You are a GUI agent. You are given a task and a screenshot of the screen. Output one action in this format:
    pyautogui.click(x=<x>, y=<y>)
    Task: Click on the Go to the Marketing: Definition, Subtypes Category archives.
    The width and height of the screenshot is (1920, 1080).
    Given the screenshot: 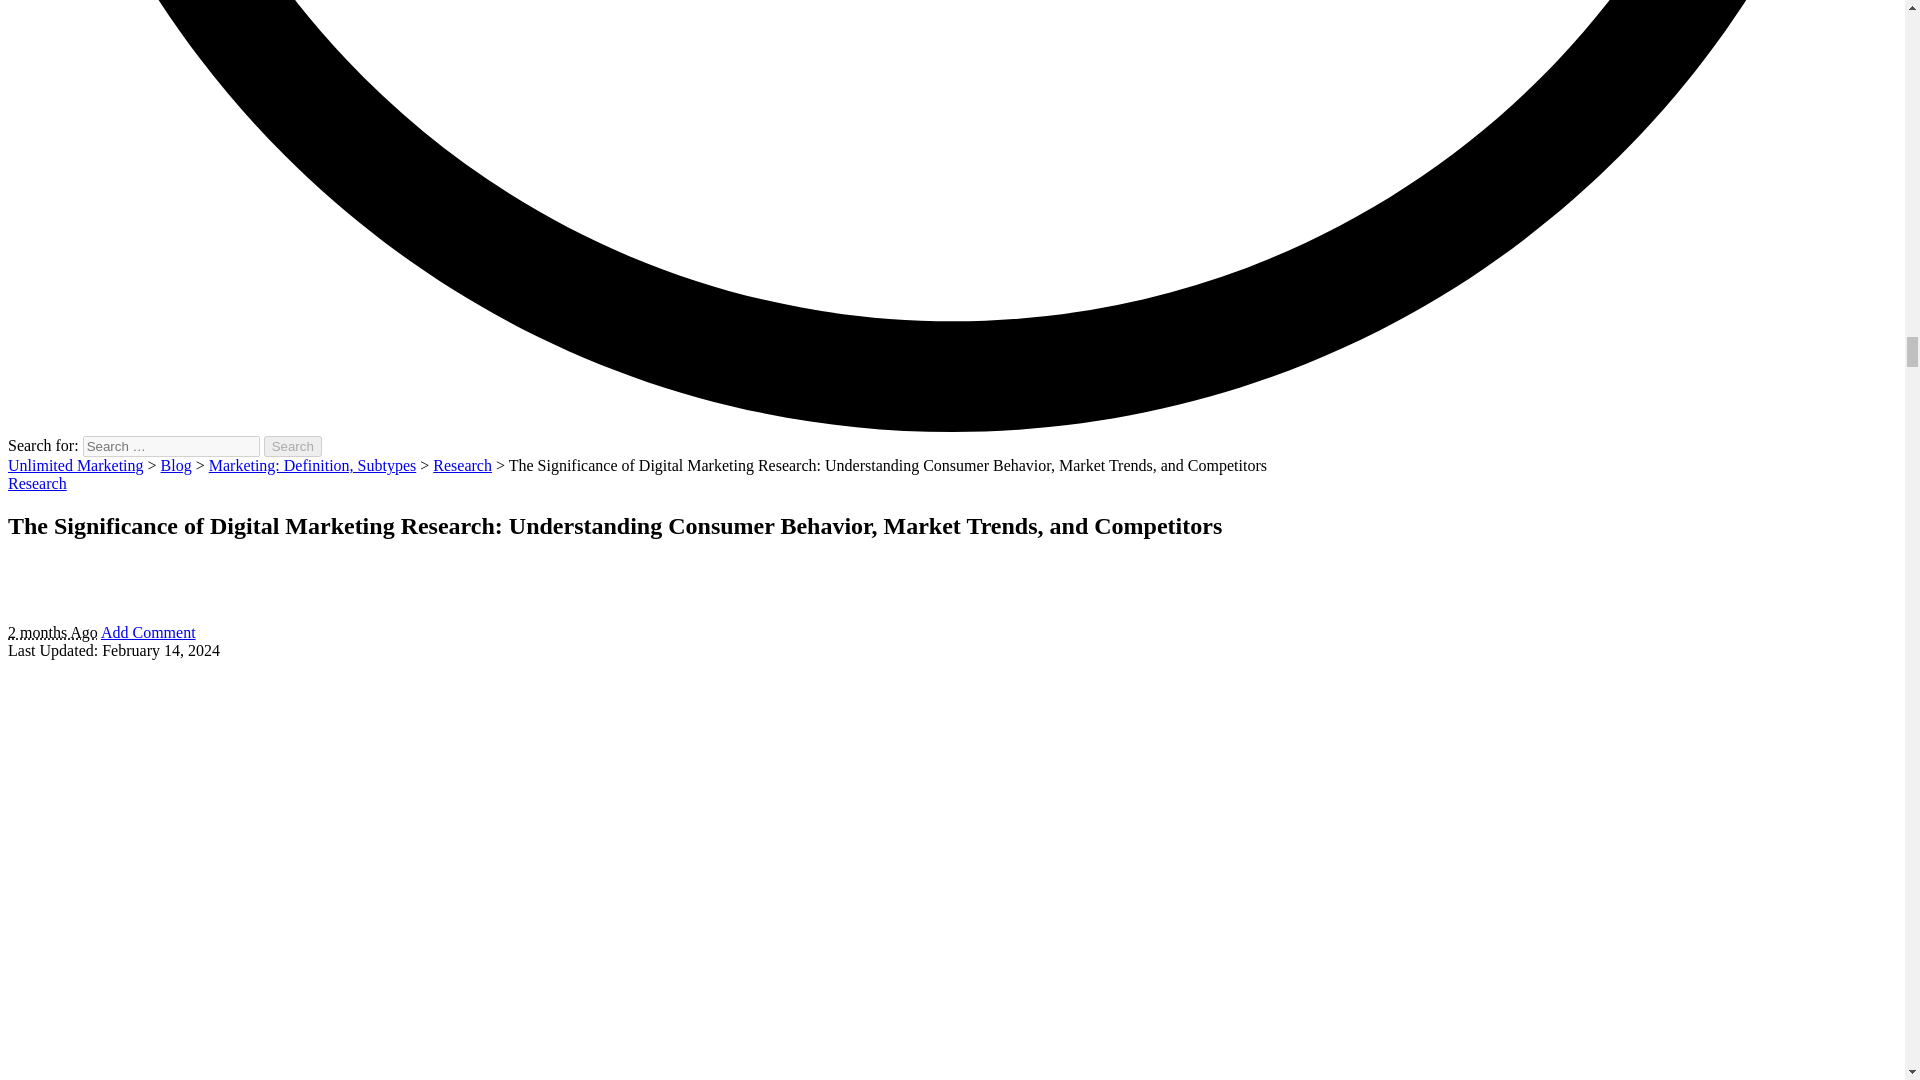 What is the action you would take?
    pyautogui.click(x=312, y=465)
    